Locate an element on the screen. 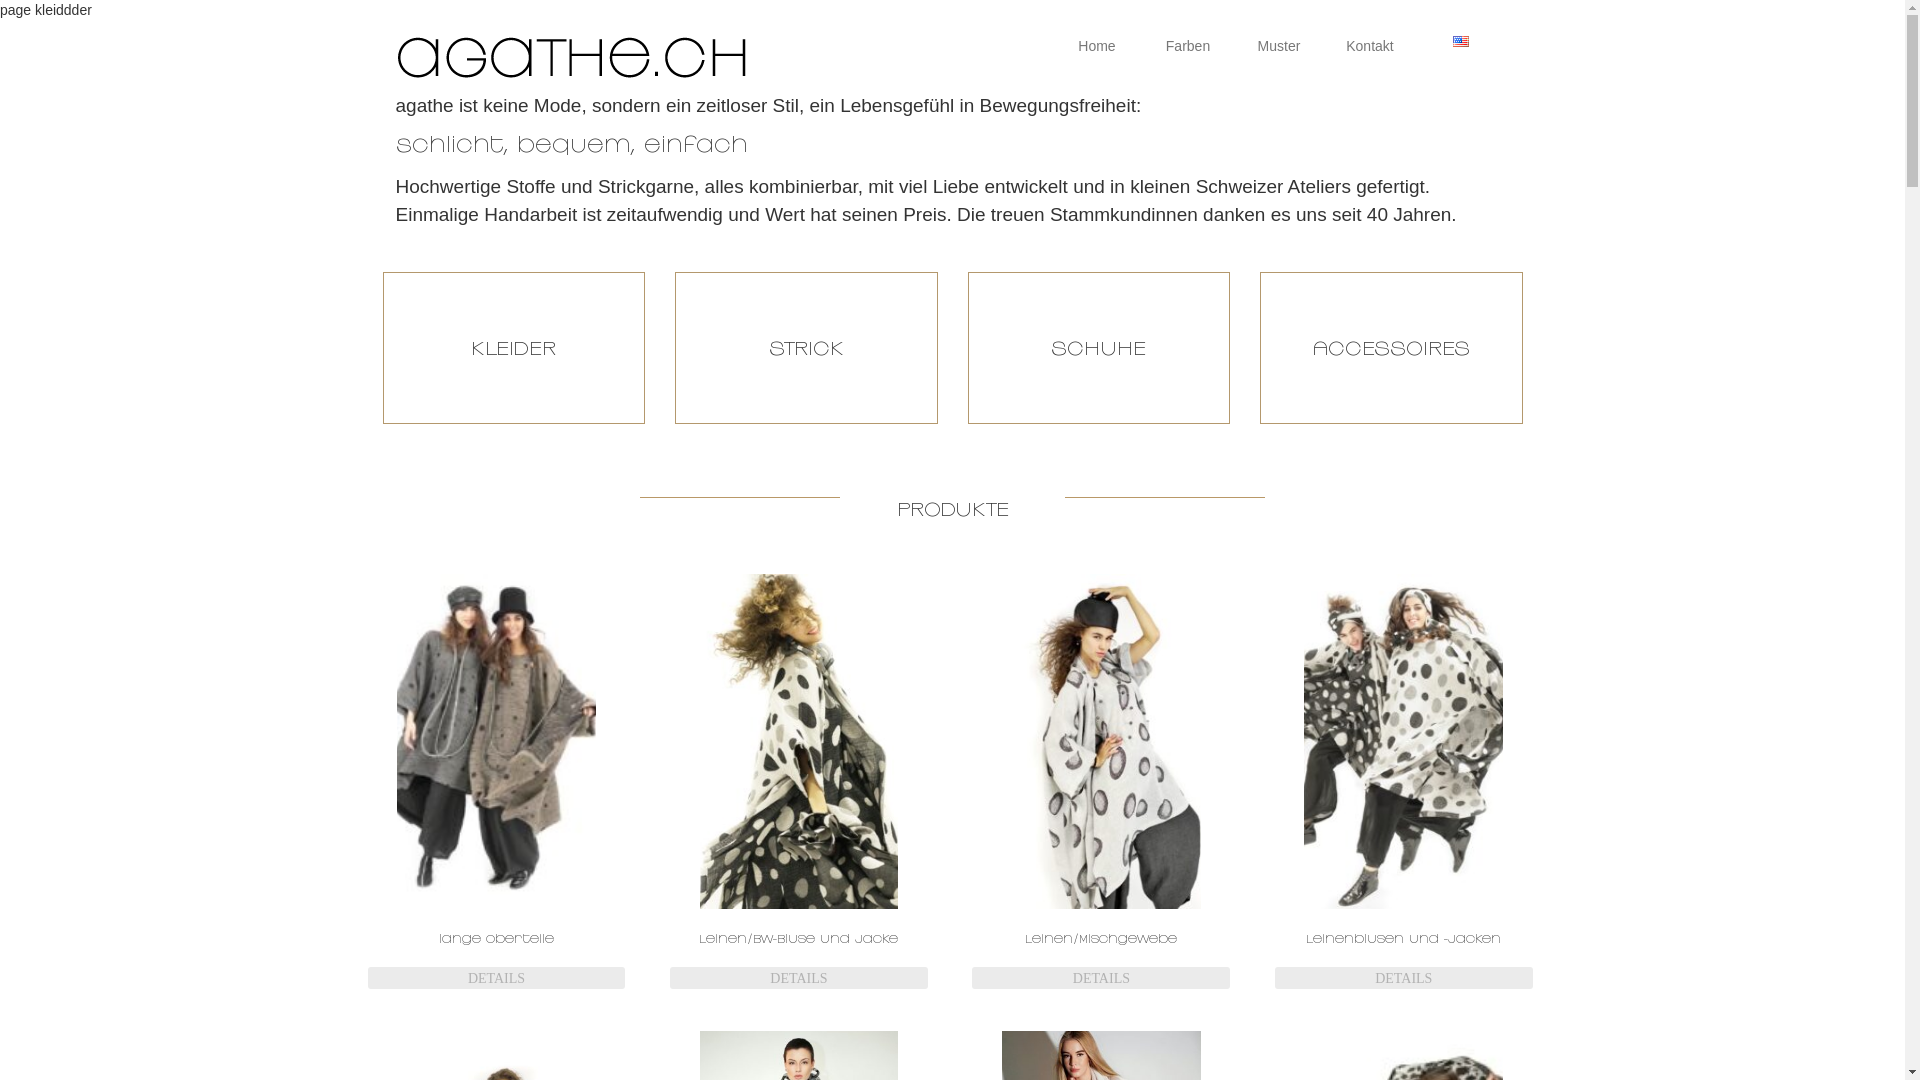 This screenshot has height=1080, width=1920. KLEIDER is located at coordinates (514, 348).